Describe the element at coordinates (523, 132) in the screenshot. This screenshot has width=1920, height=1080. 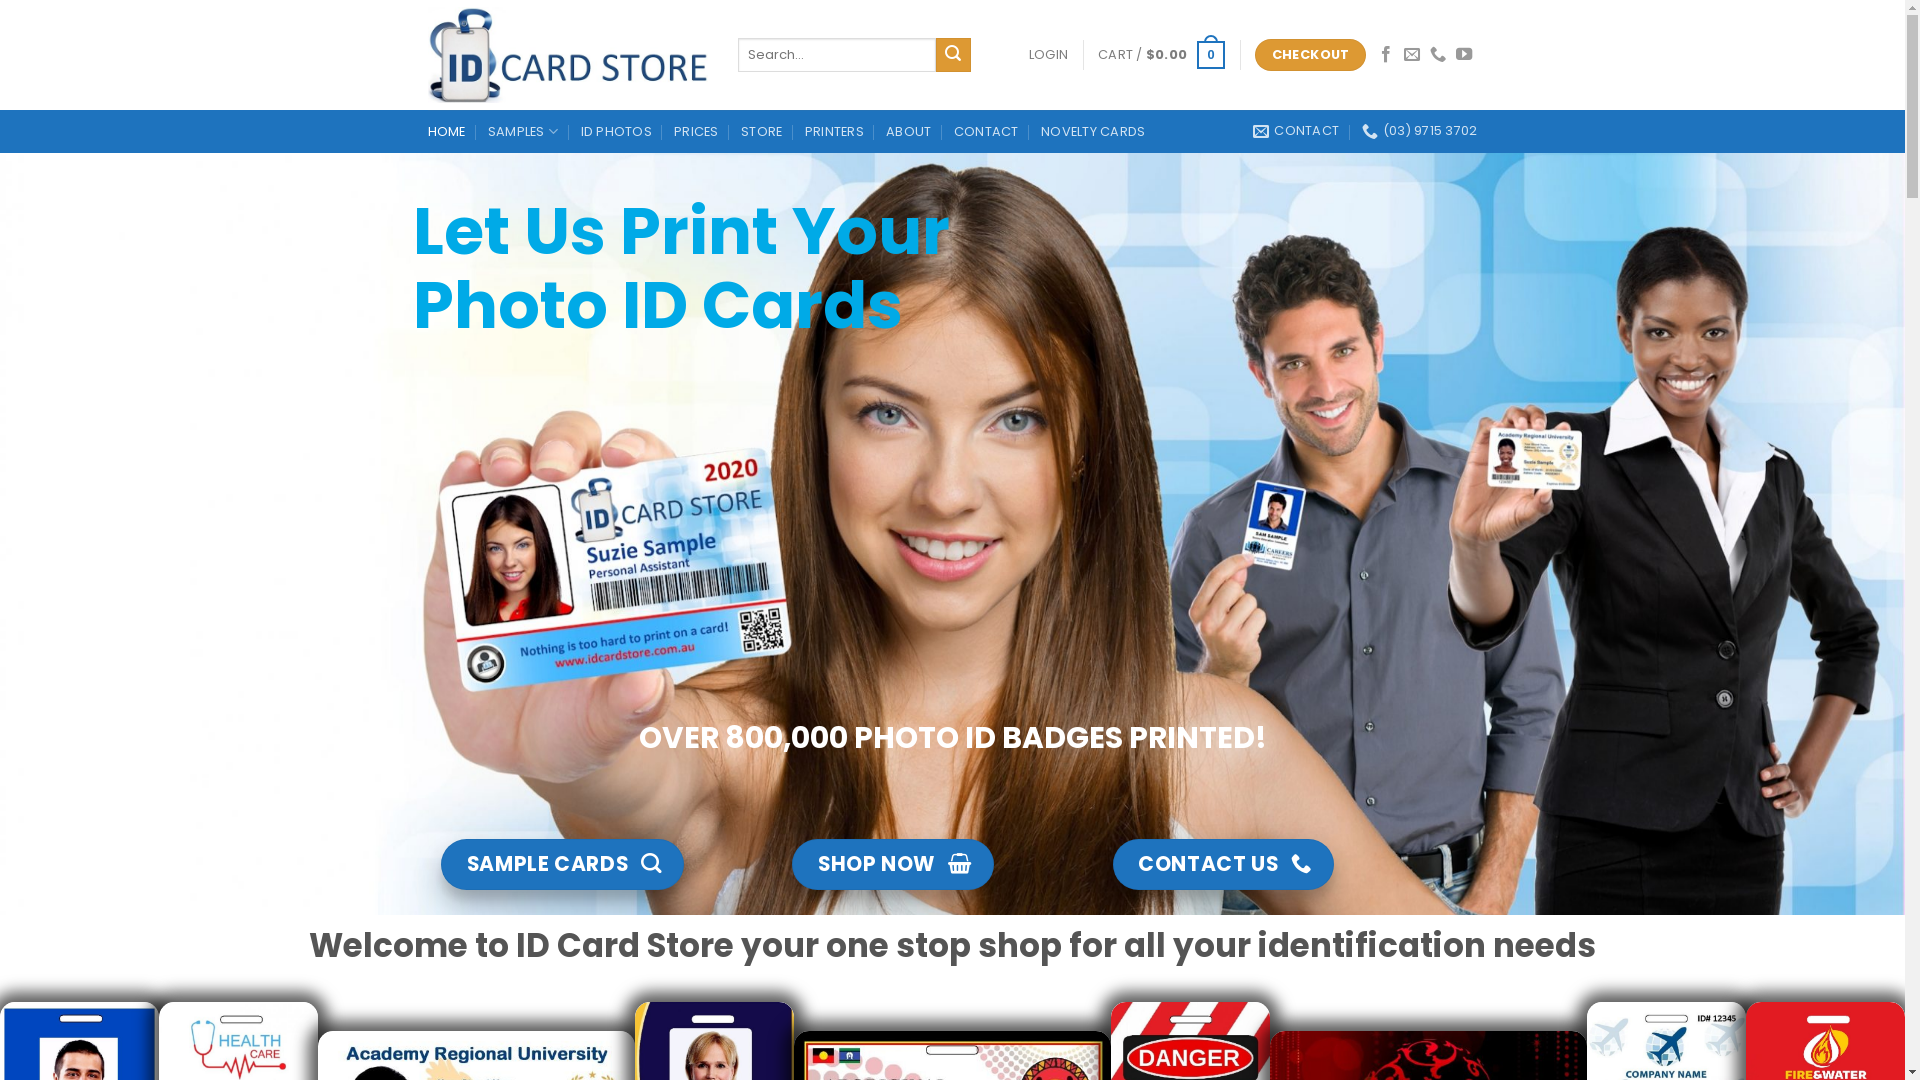
I see `SAMPLES` at that location.